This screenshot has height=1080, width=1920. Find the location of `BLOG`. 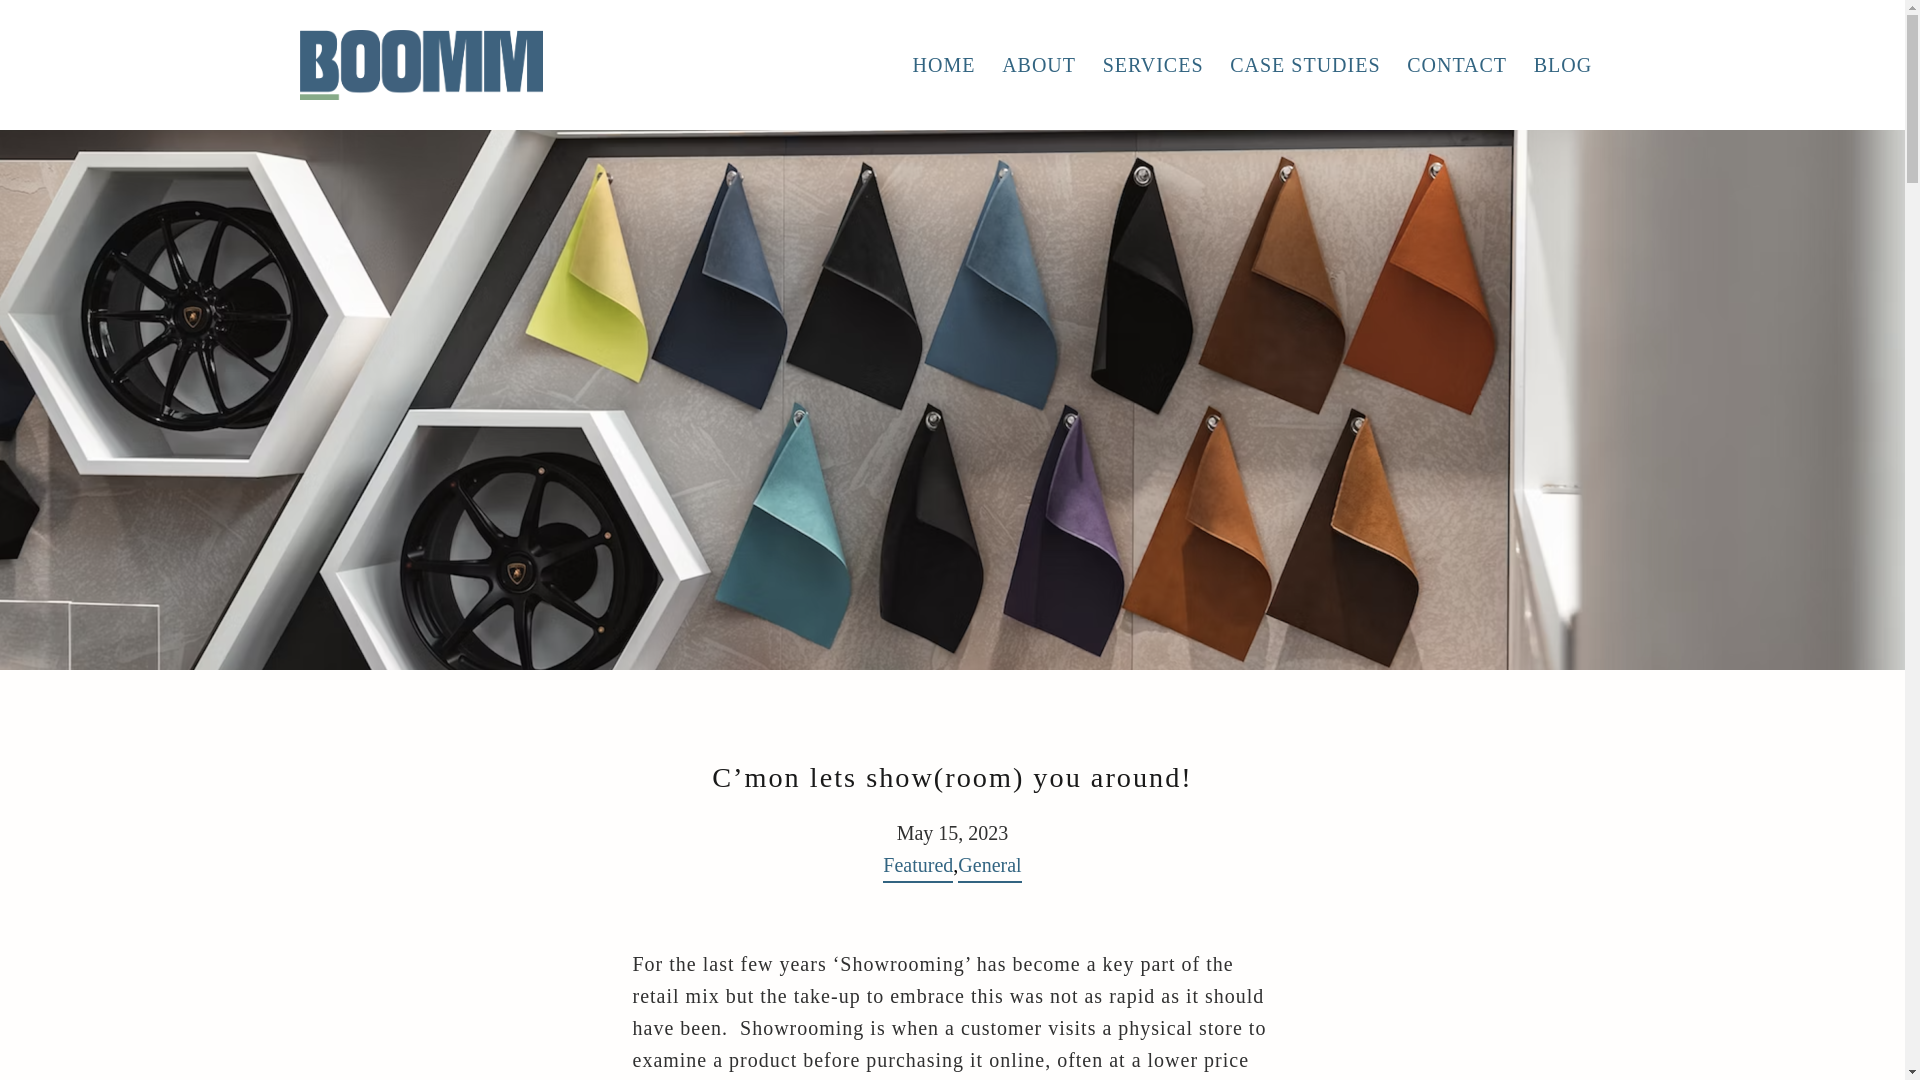

BLOG is located at coordinates (1562, 64).